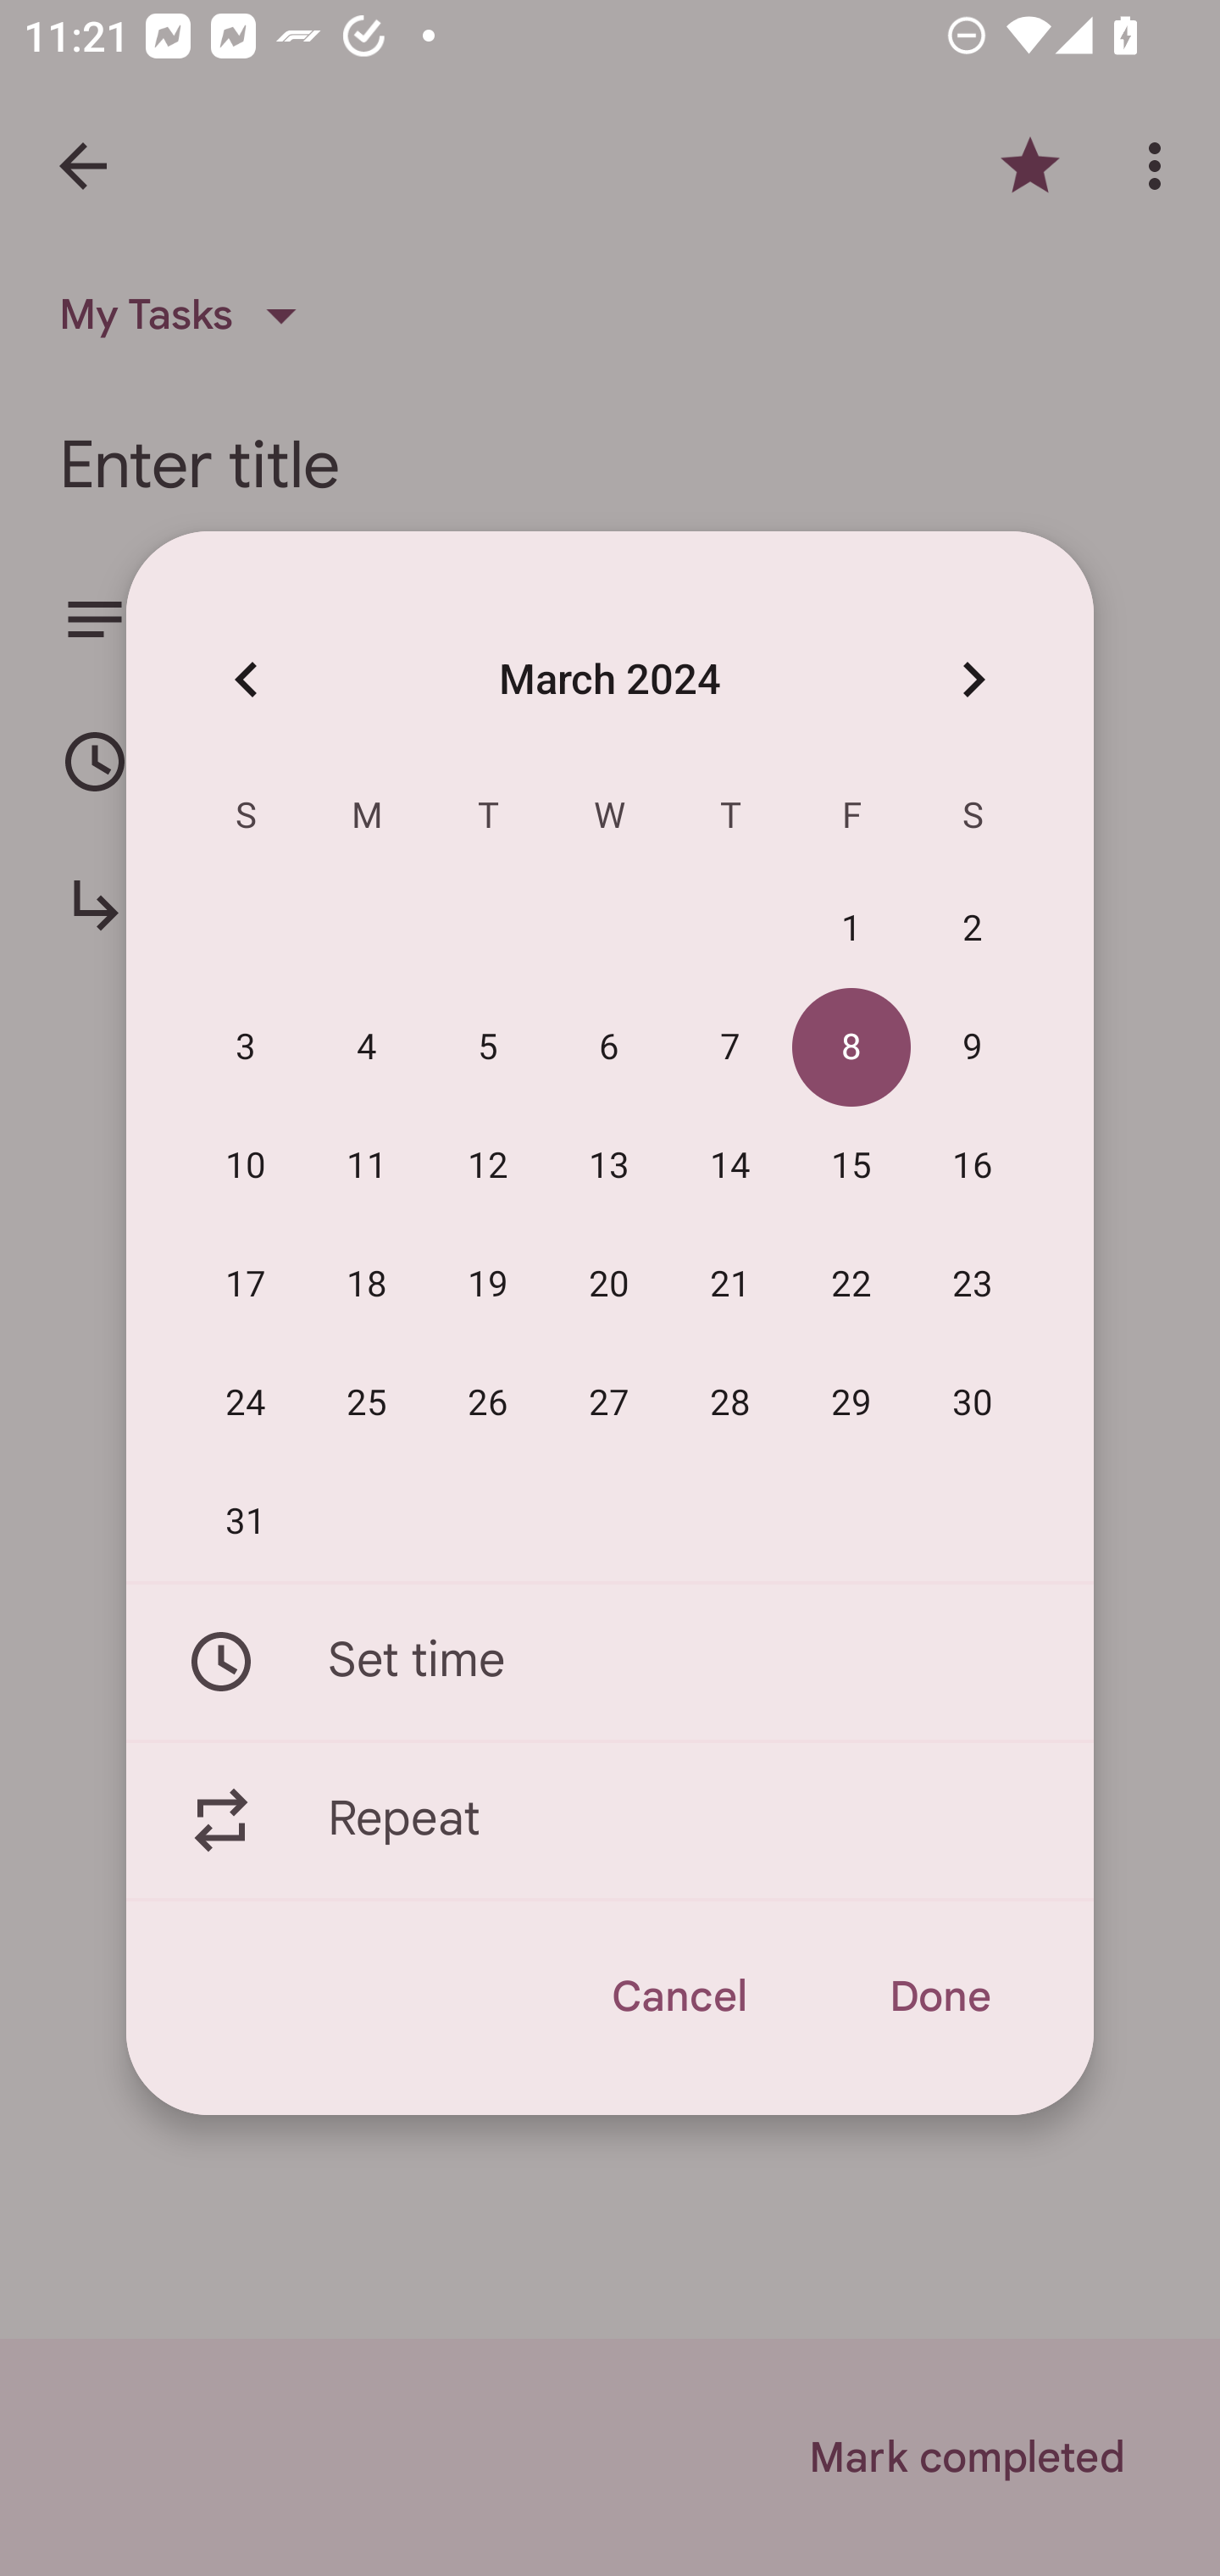  What do you see at coordinates (852, 1285) in the screenshot?
I see `22 22 March 2024` at bounding box center [852, 1285].